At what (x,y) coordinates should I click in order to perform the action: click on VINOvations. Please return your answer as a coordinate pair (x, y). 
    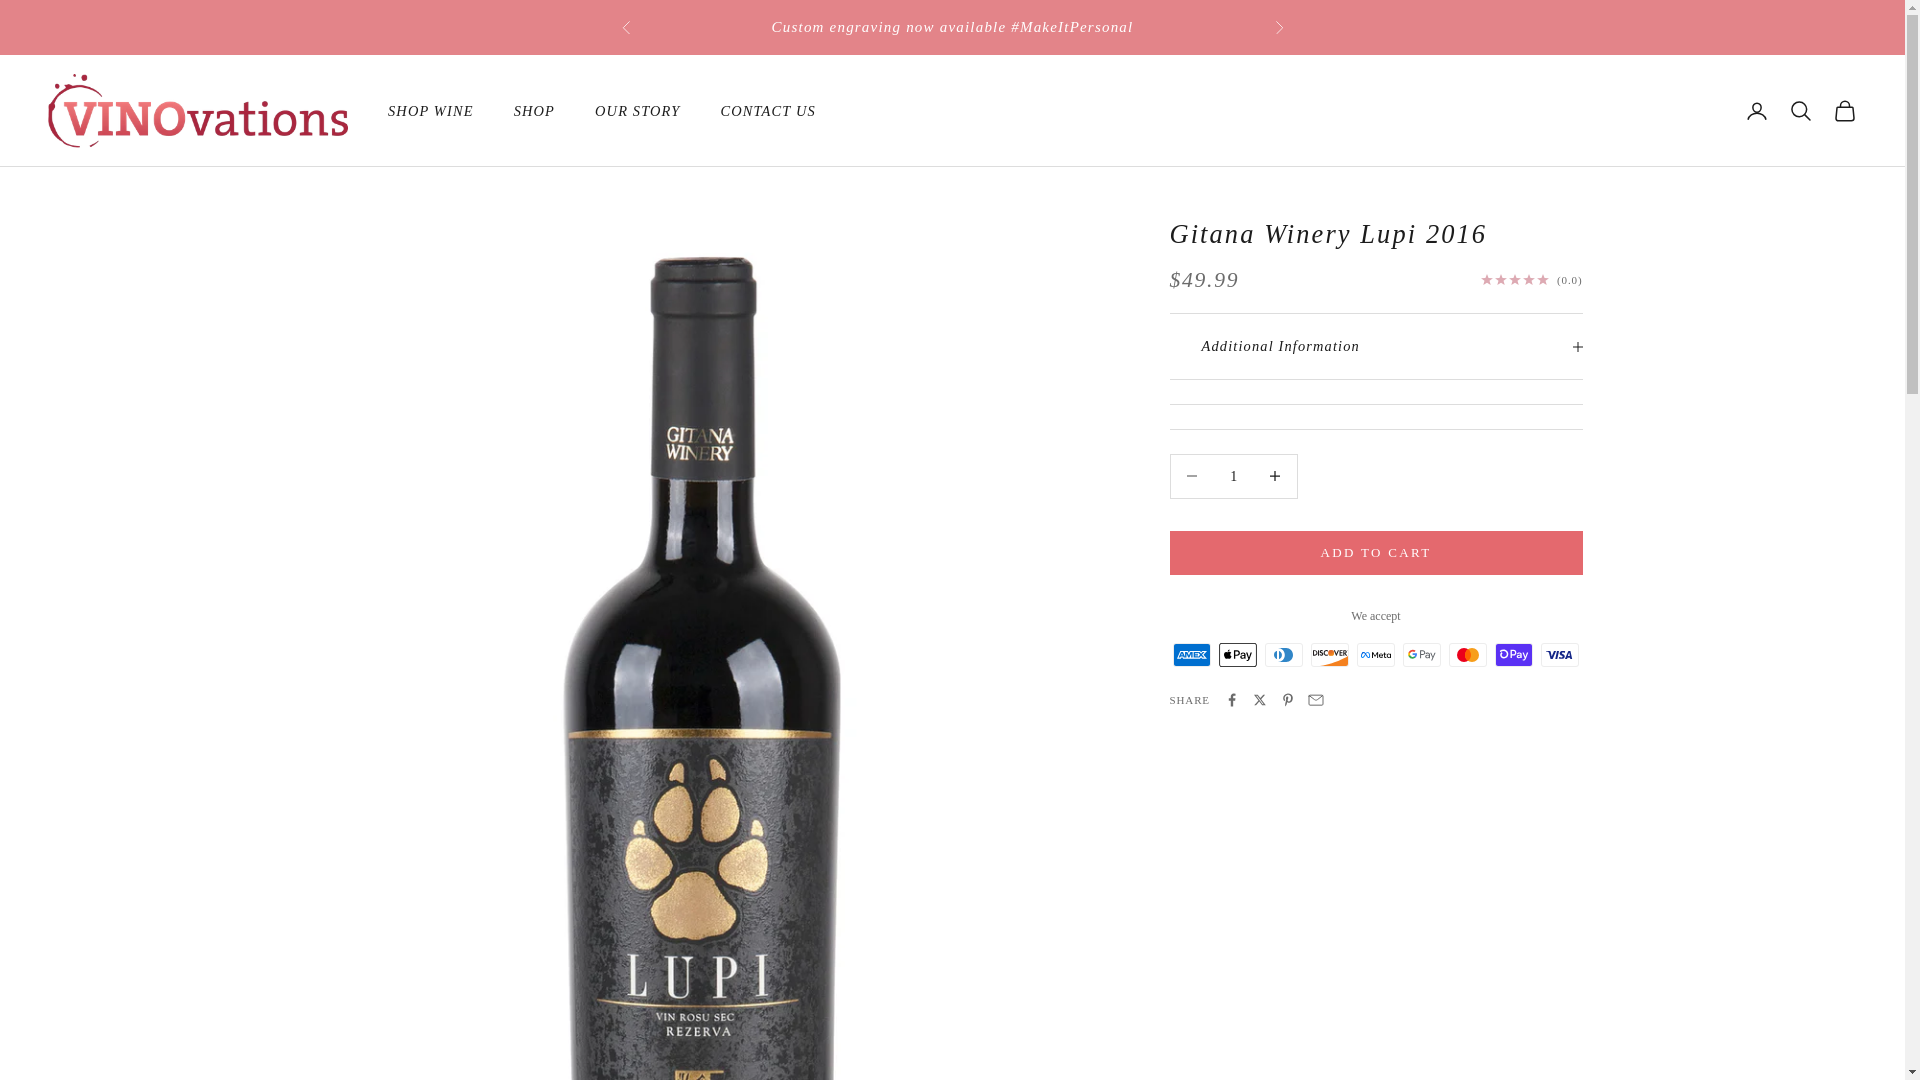
    Looking at the image, I should click on (198, 110).